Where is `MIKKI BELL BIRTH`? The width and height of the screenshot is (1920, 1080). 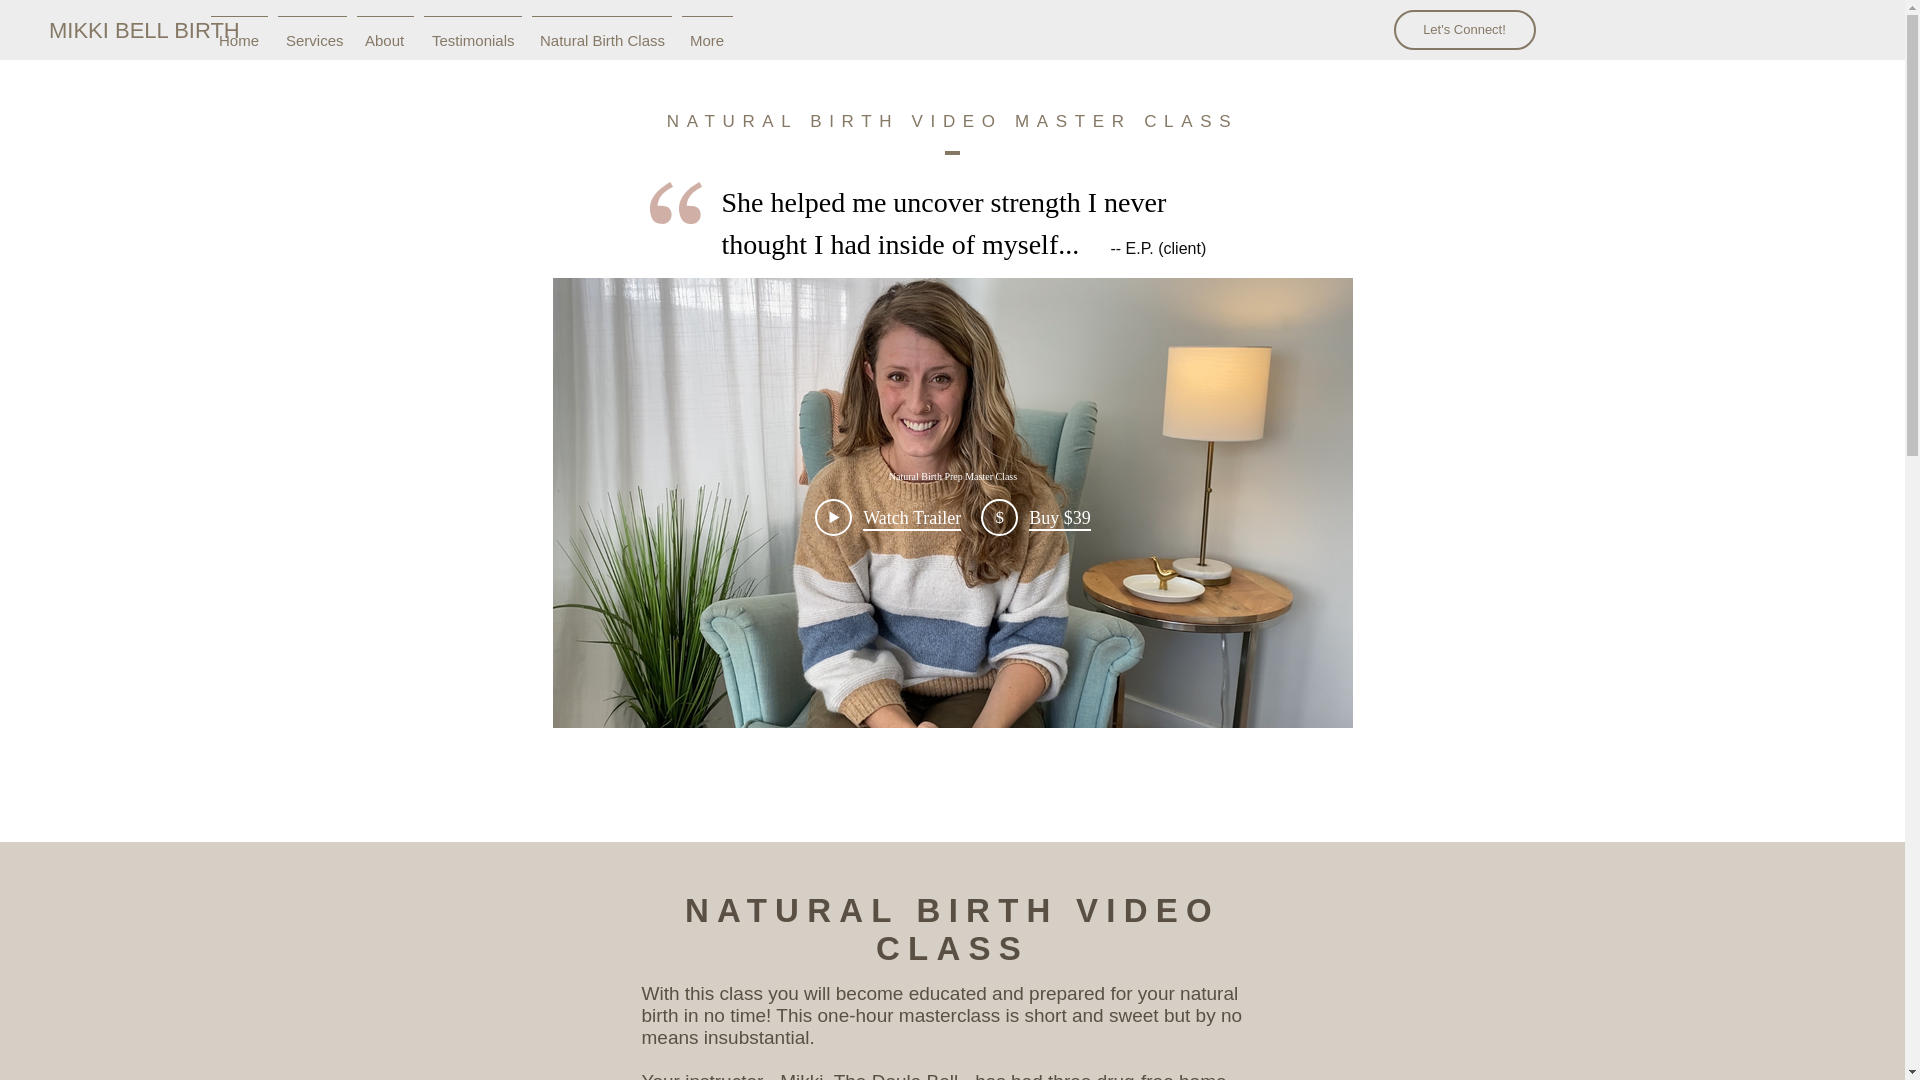 MIKKI BELL BIRTH is located at coordinates (144, 31).